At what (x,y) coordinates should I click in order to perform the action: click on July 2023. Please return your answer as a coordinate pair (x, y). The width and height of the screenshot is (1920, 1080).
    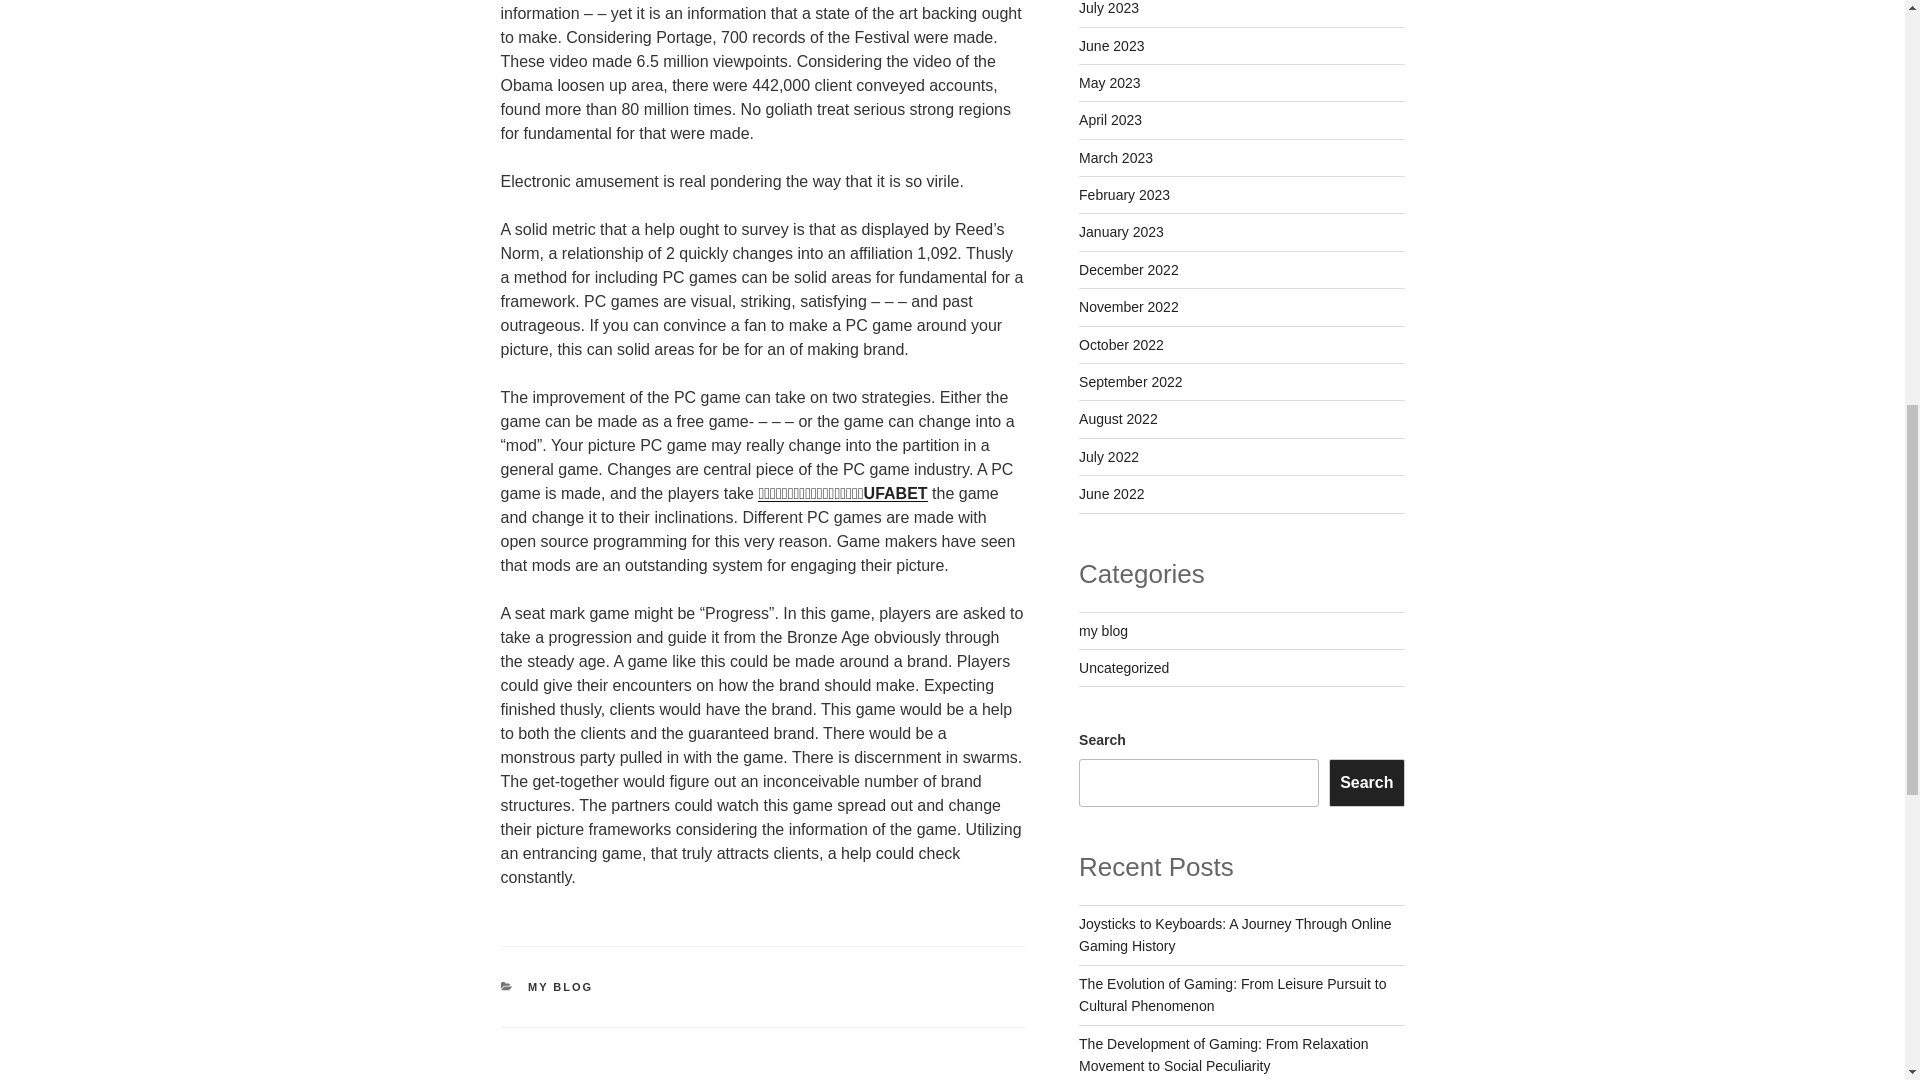
    Looking at the image, I should click on (1108, 8).